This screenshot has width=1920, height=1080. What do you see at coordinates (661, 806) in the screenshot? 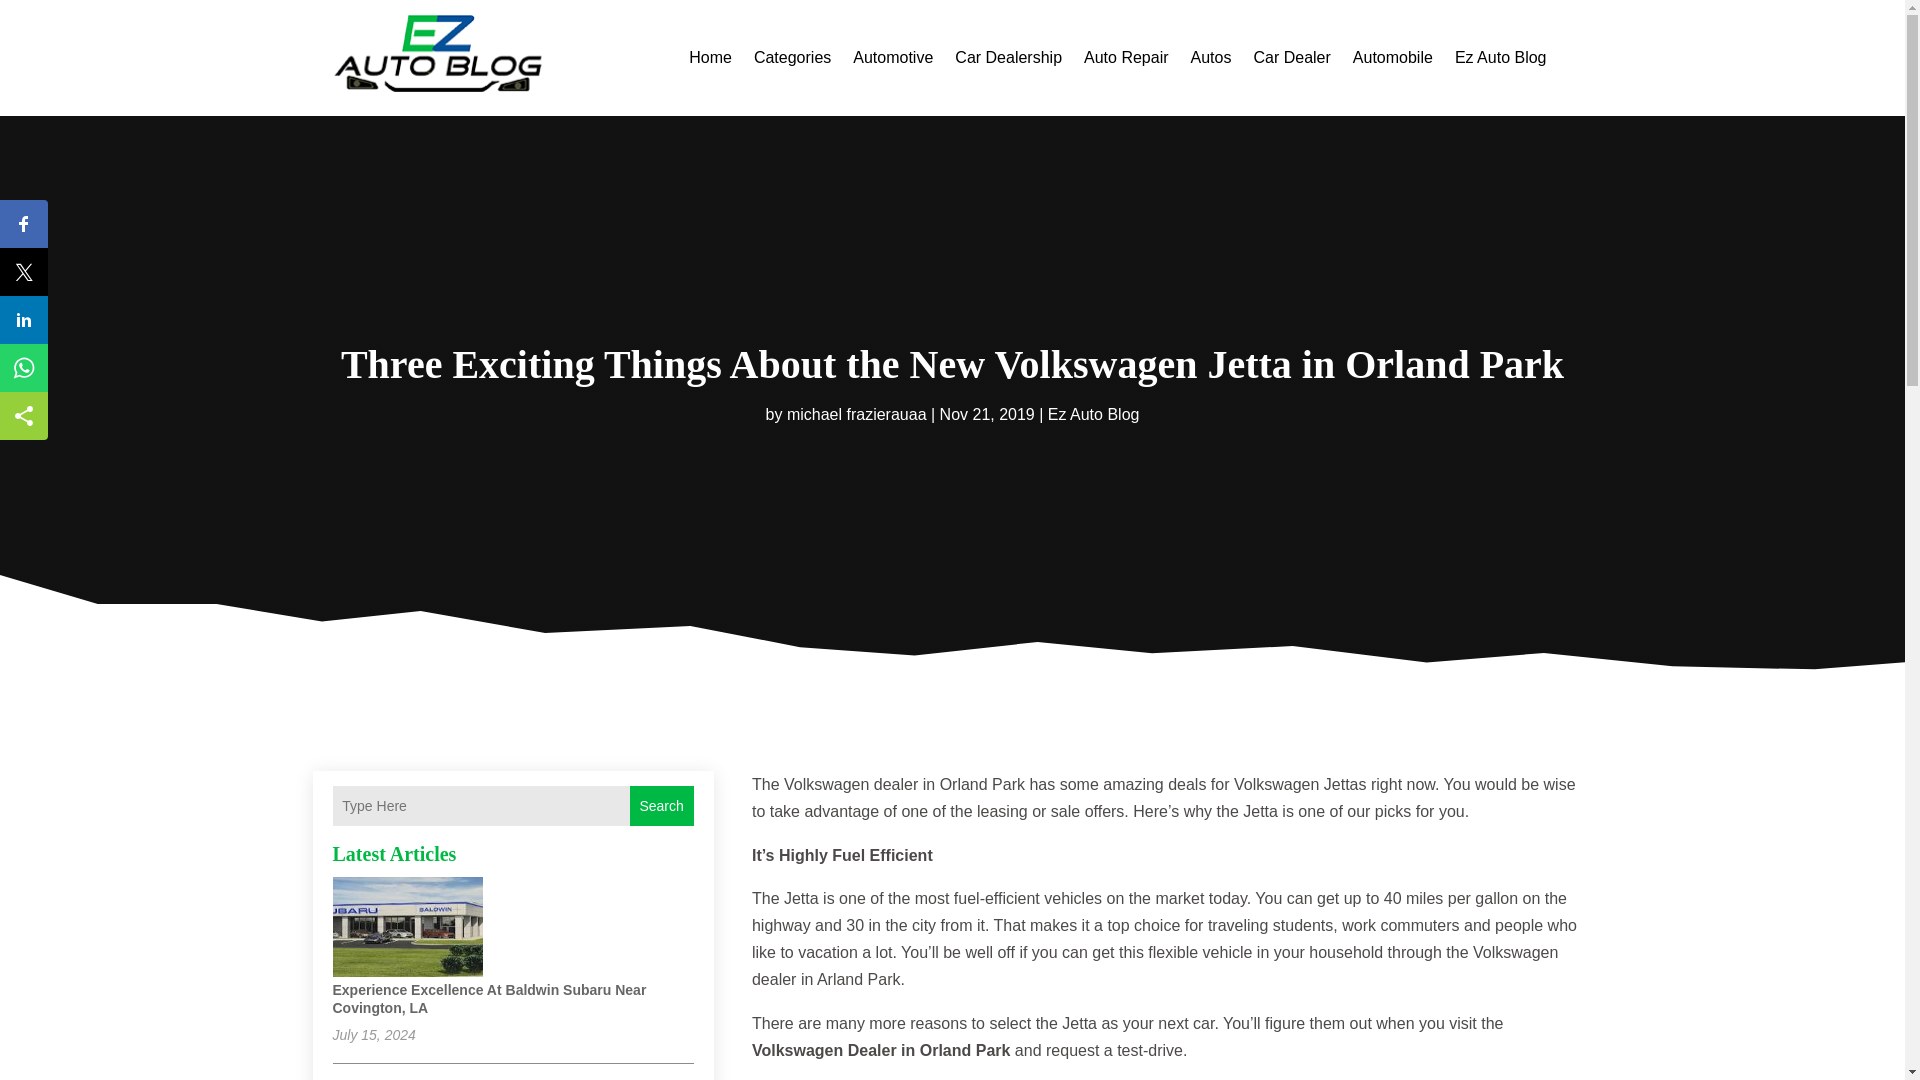
I see `Search` at bounding box center [661, 806].